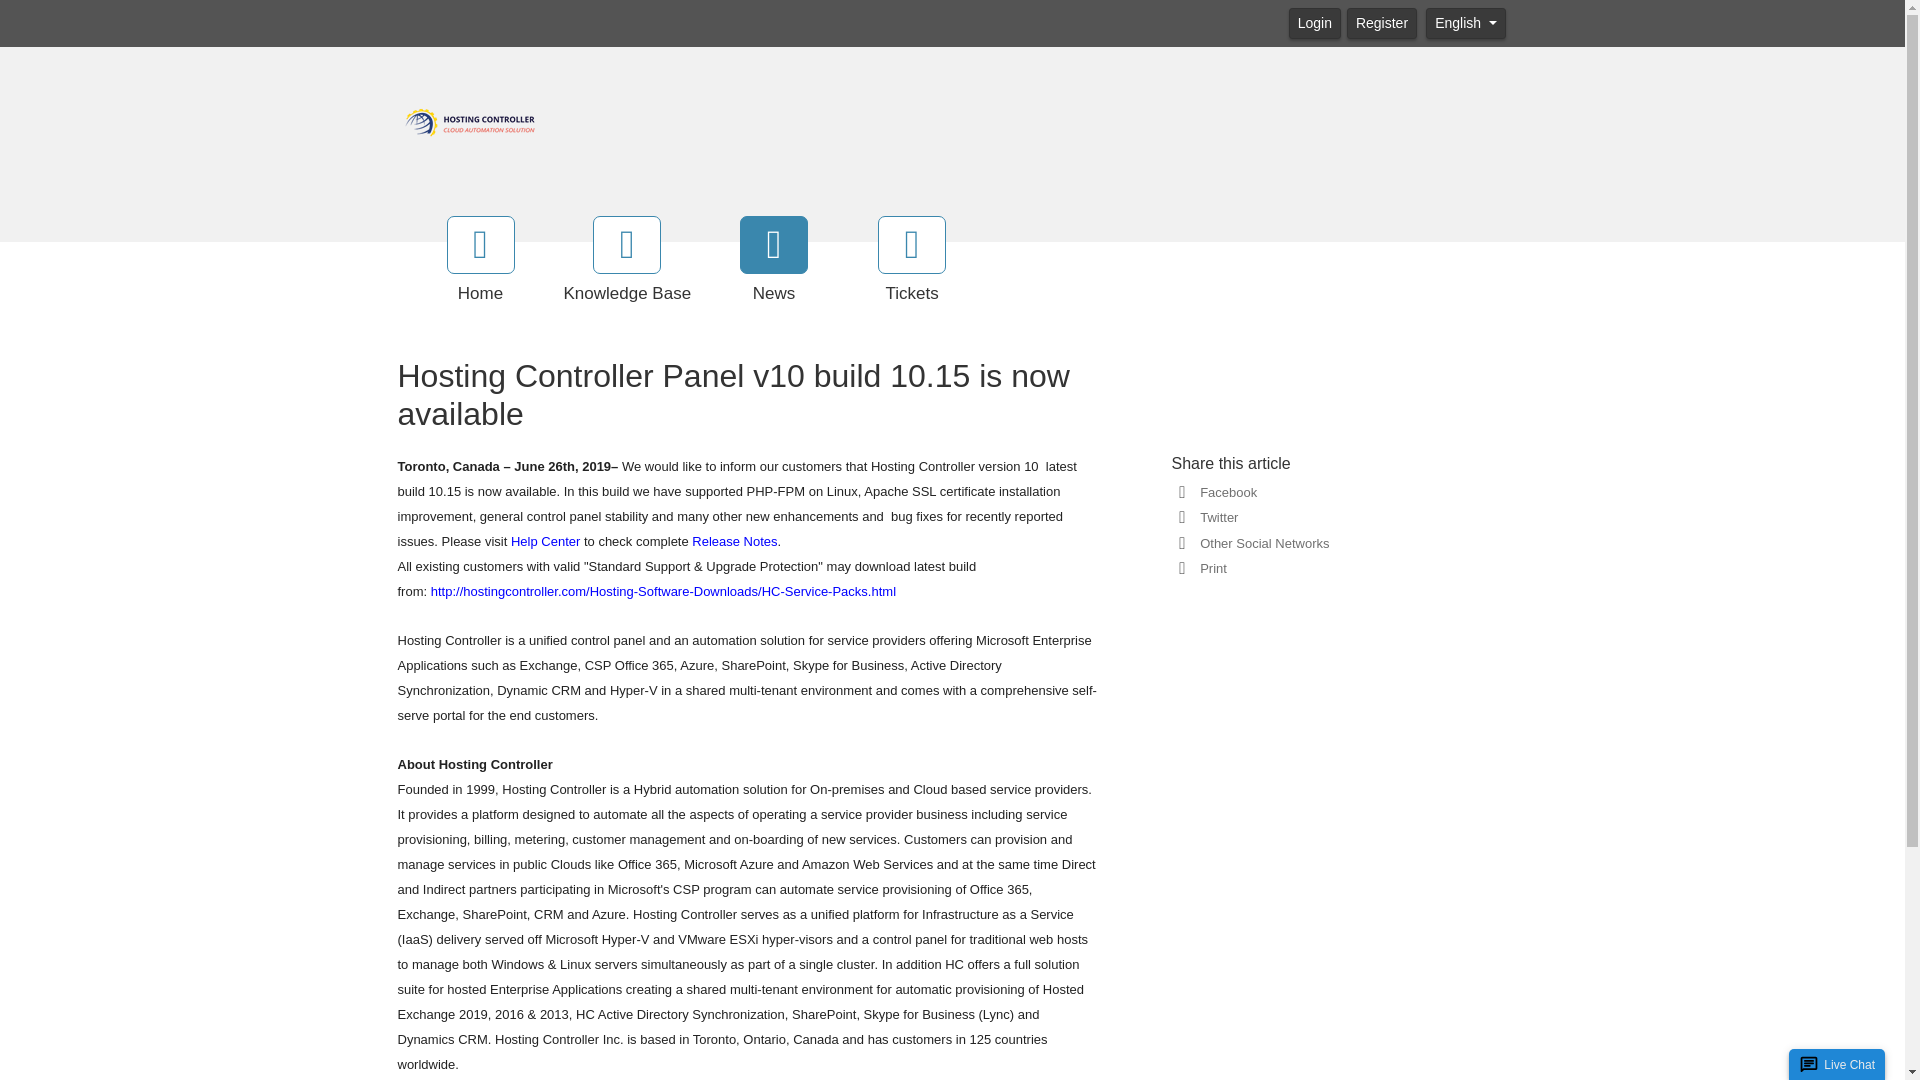 Image resolution: width=1920 pixels, height=1080 pixels. Describe the element at coordinates (1382, 22) in the screenshot. I see `Register` at that location.